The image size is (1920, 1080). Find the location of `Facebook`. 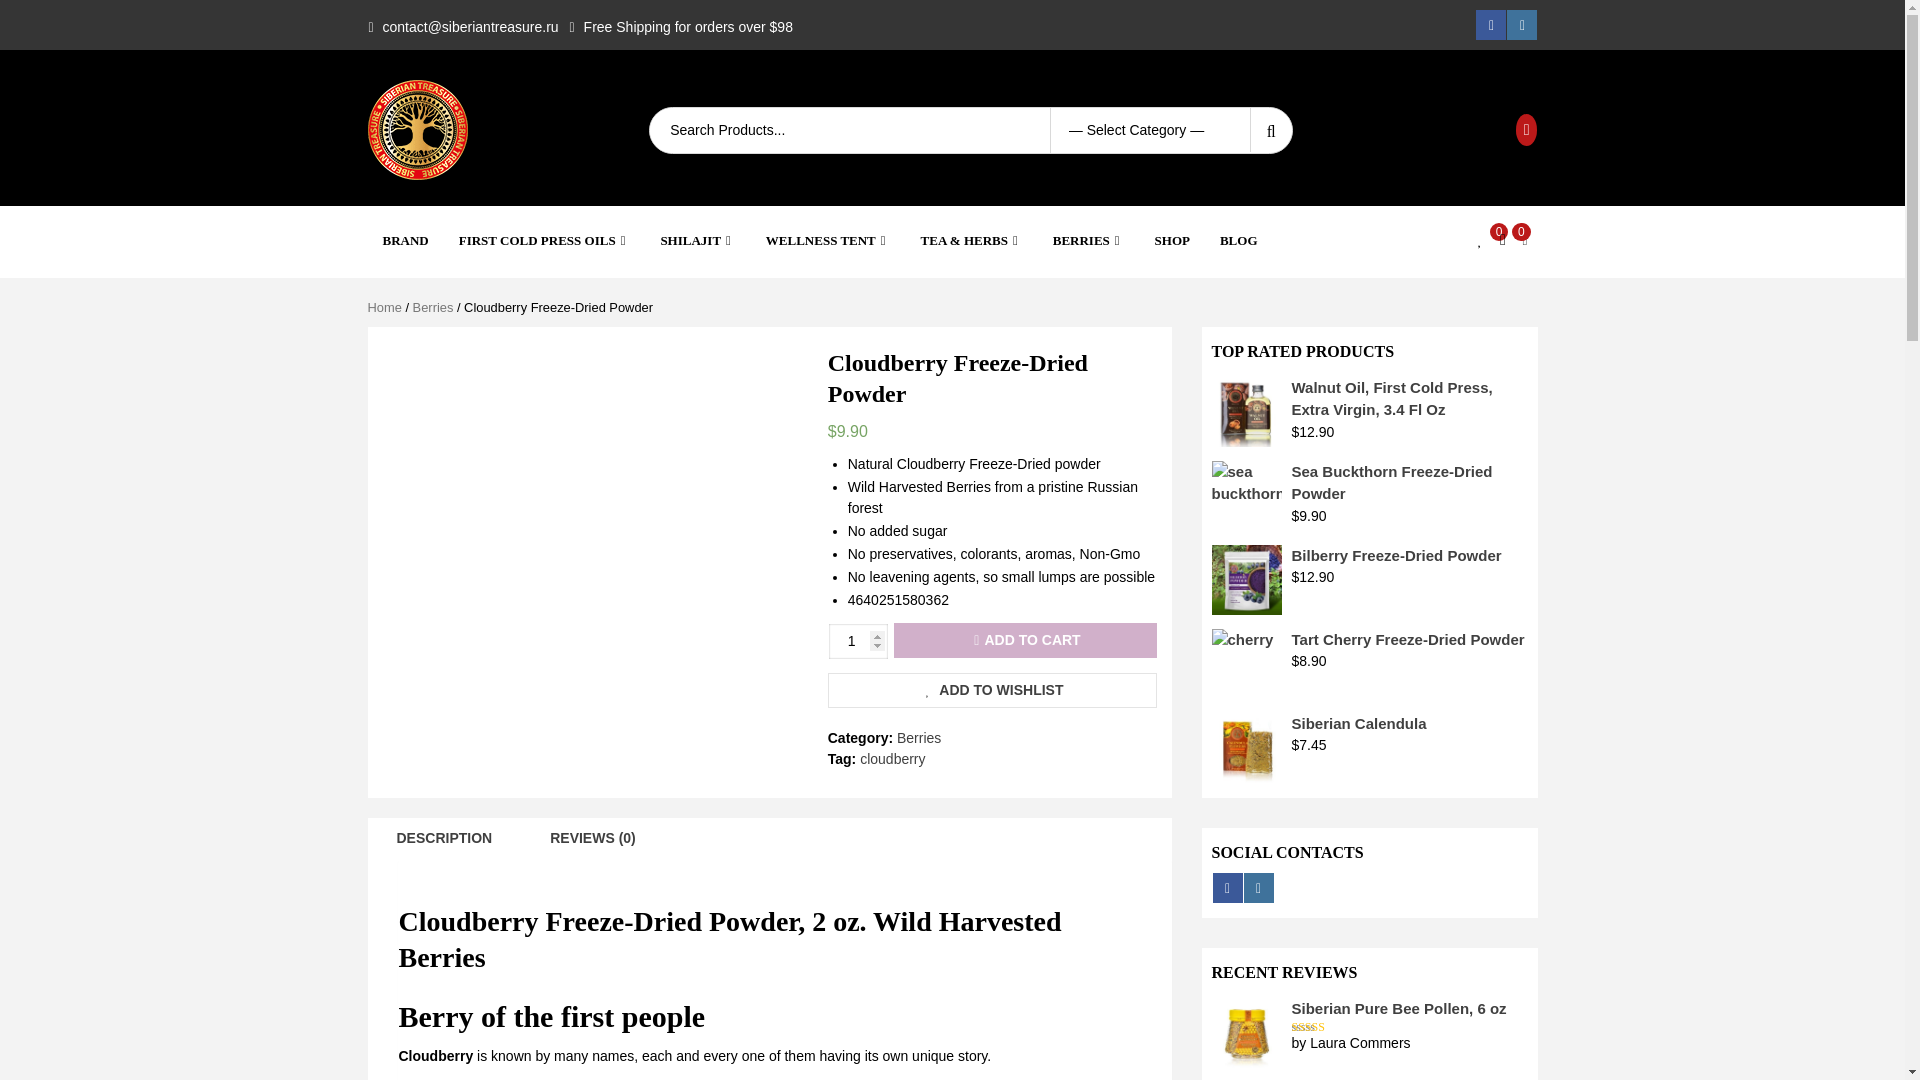

Facebook is located at coordinates (1490, 24).